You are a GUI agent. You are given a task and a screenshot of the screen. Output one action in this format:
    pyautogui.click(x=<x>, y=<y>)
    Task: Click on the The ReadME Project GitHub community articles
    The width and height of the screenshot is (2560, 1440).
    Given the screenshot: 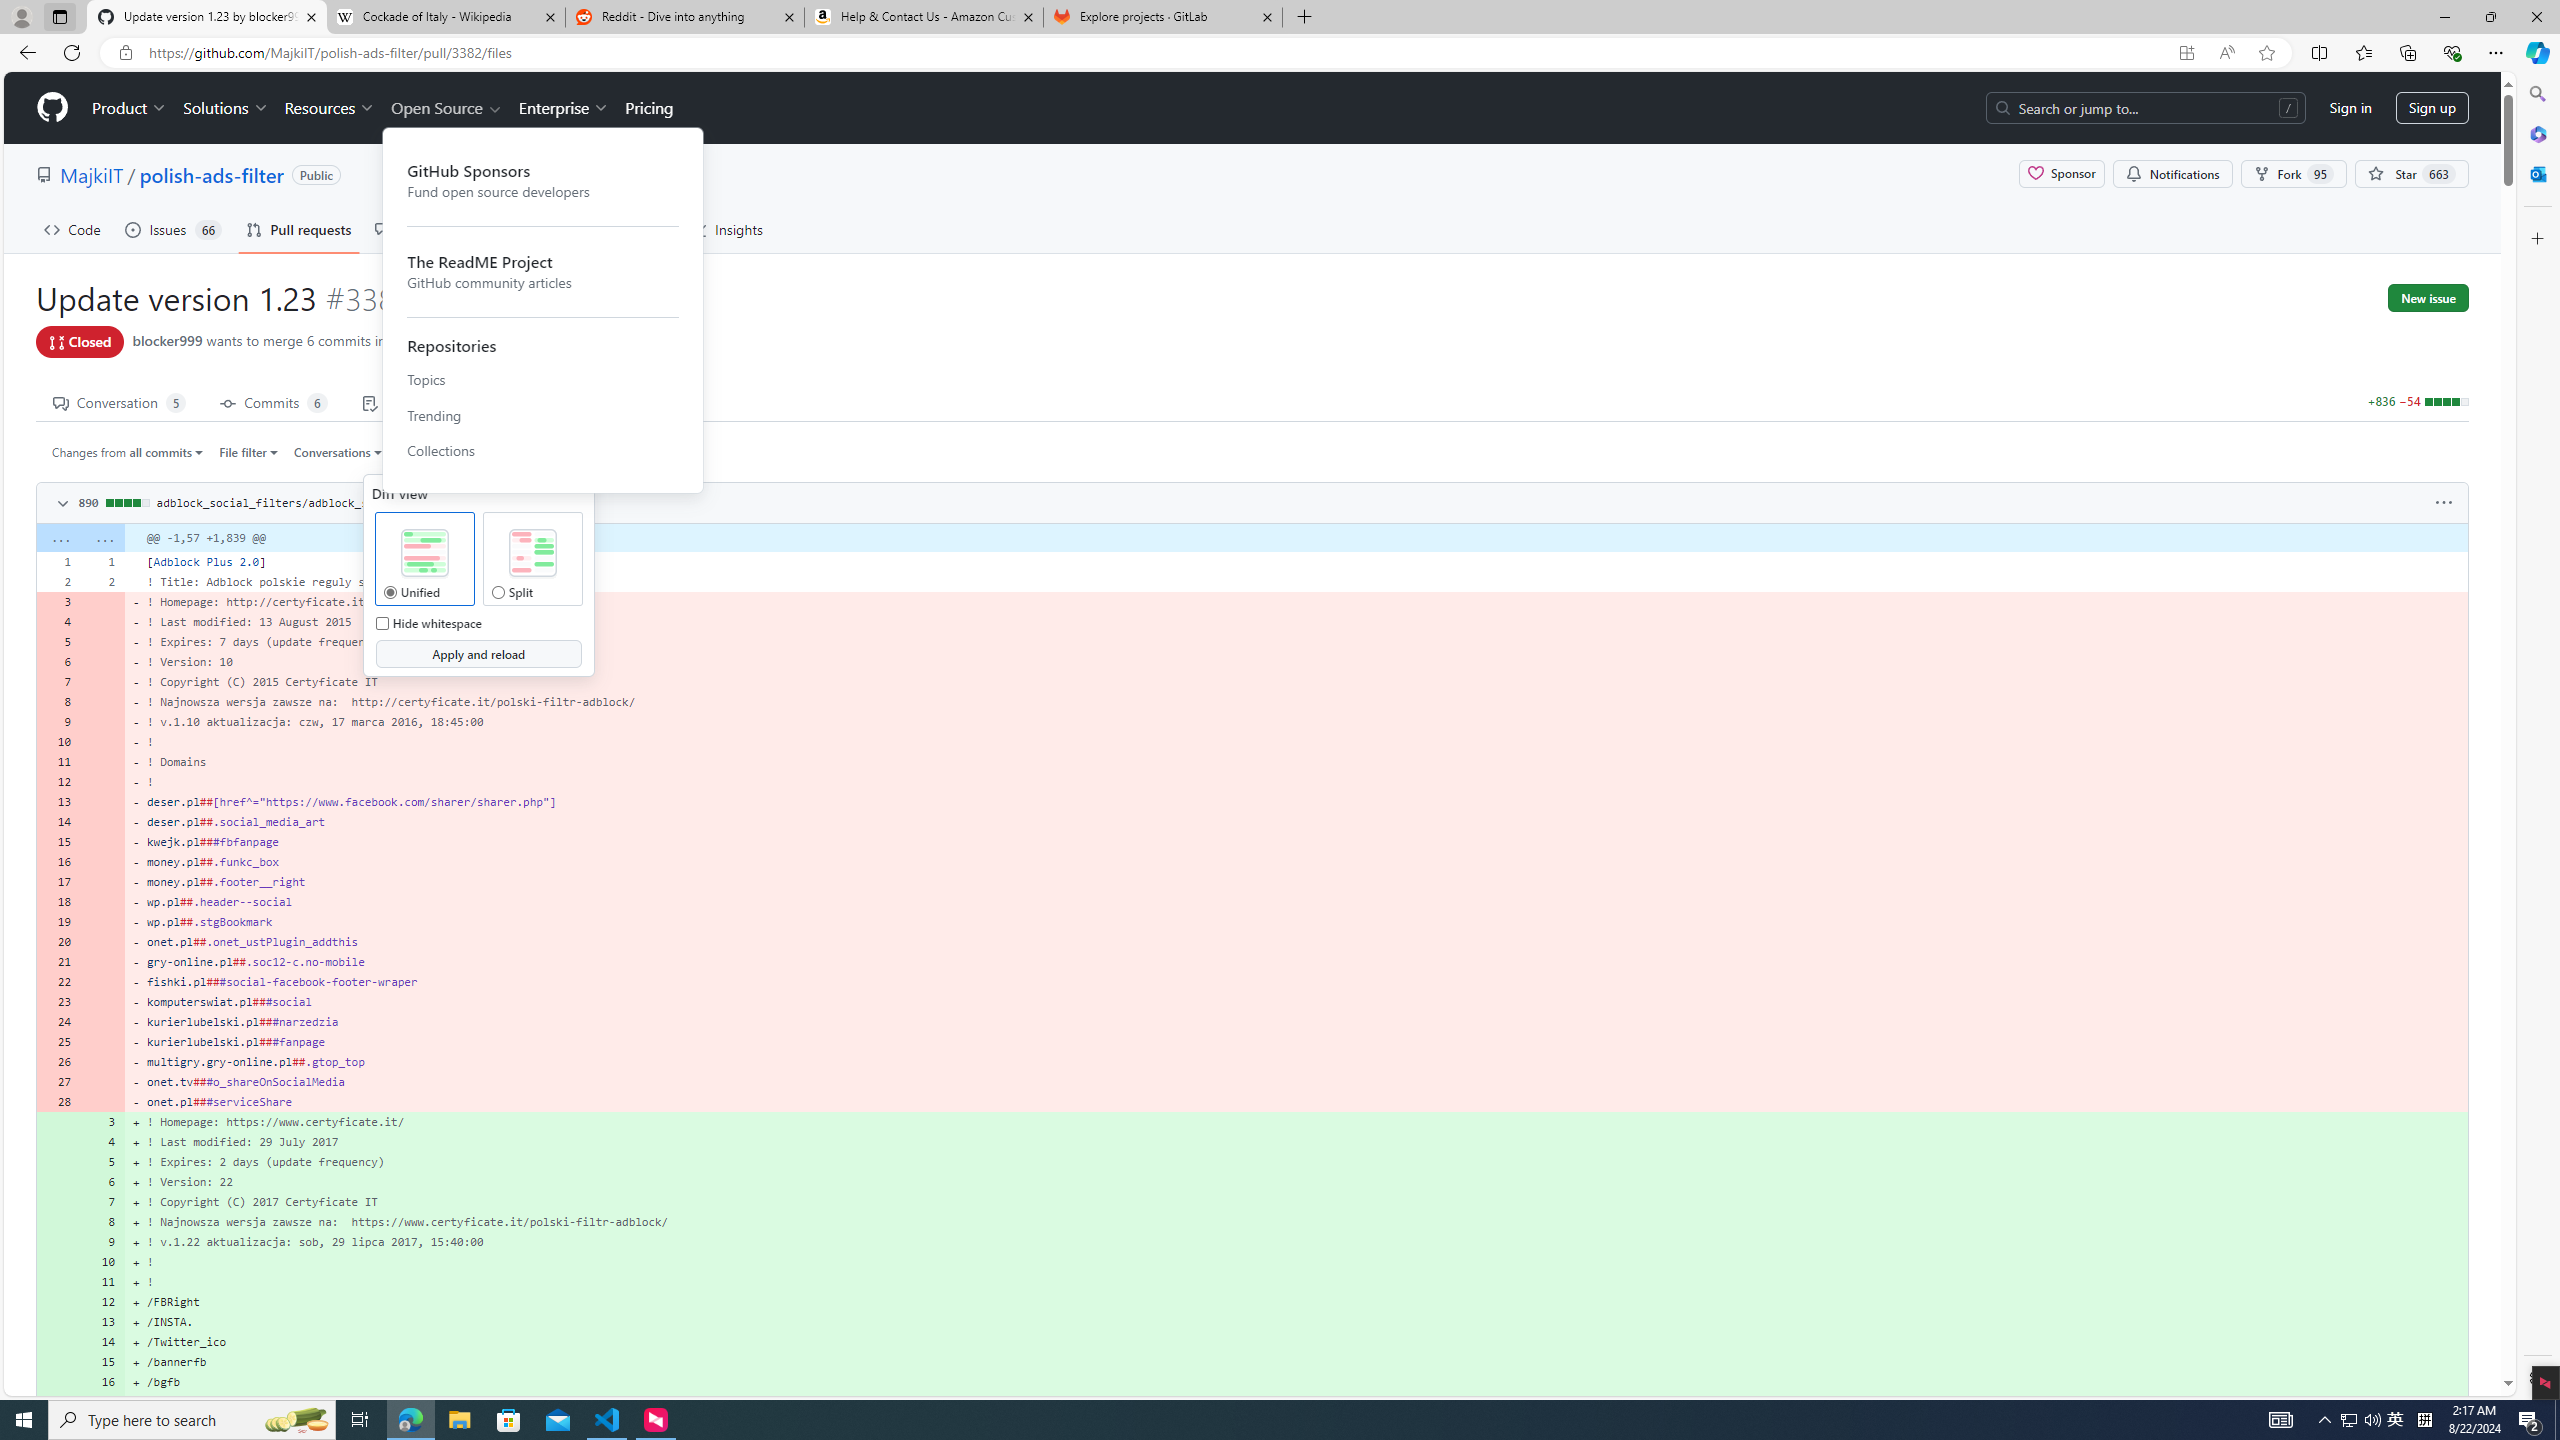 What is the action you would take?
    pyautogui.click(x=544, y=270)
    